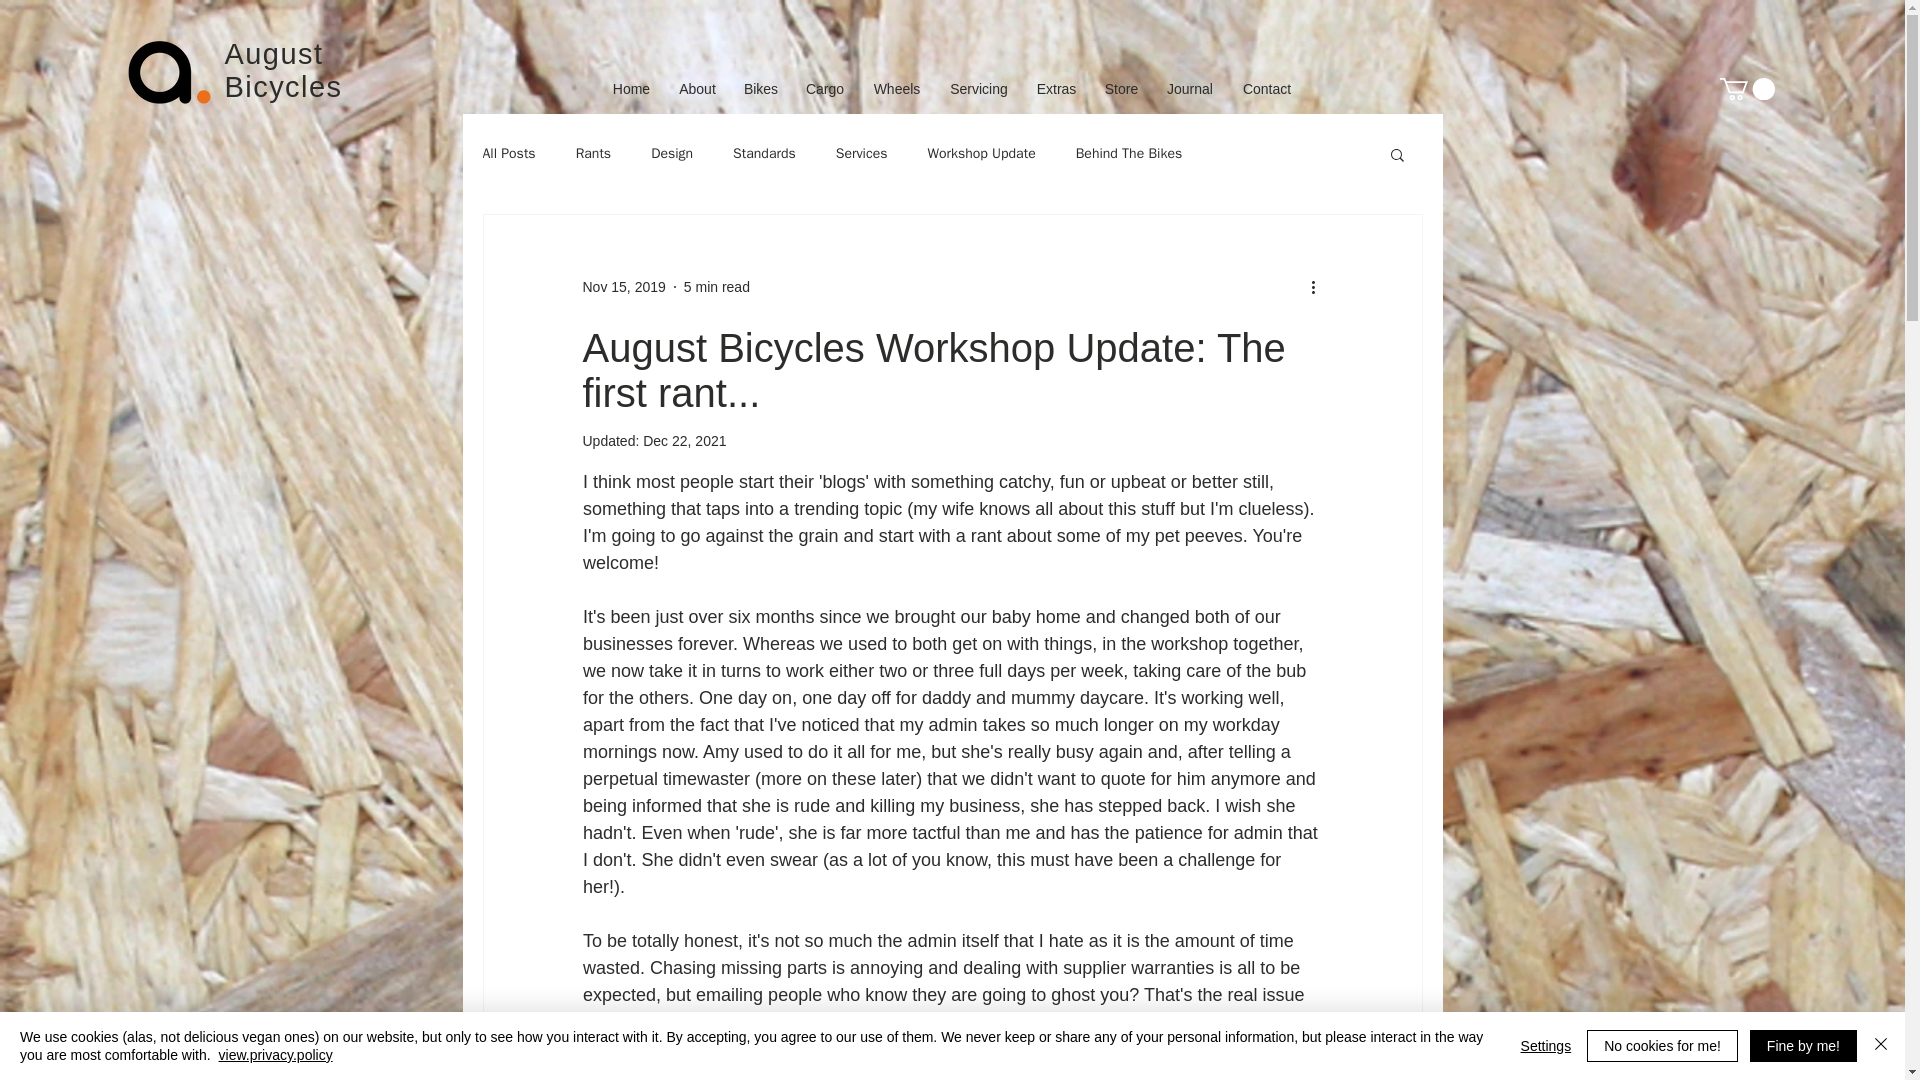  Describe the element at coordinates (764, 154) in the screenshot. I see `Standards` at that location.